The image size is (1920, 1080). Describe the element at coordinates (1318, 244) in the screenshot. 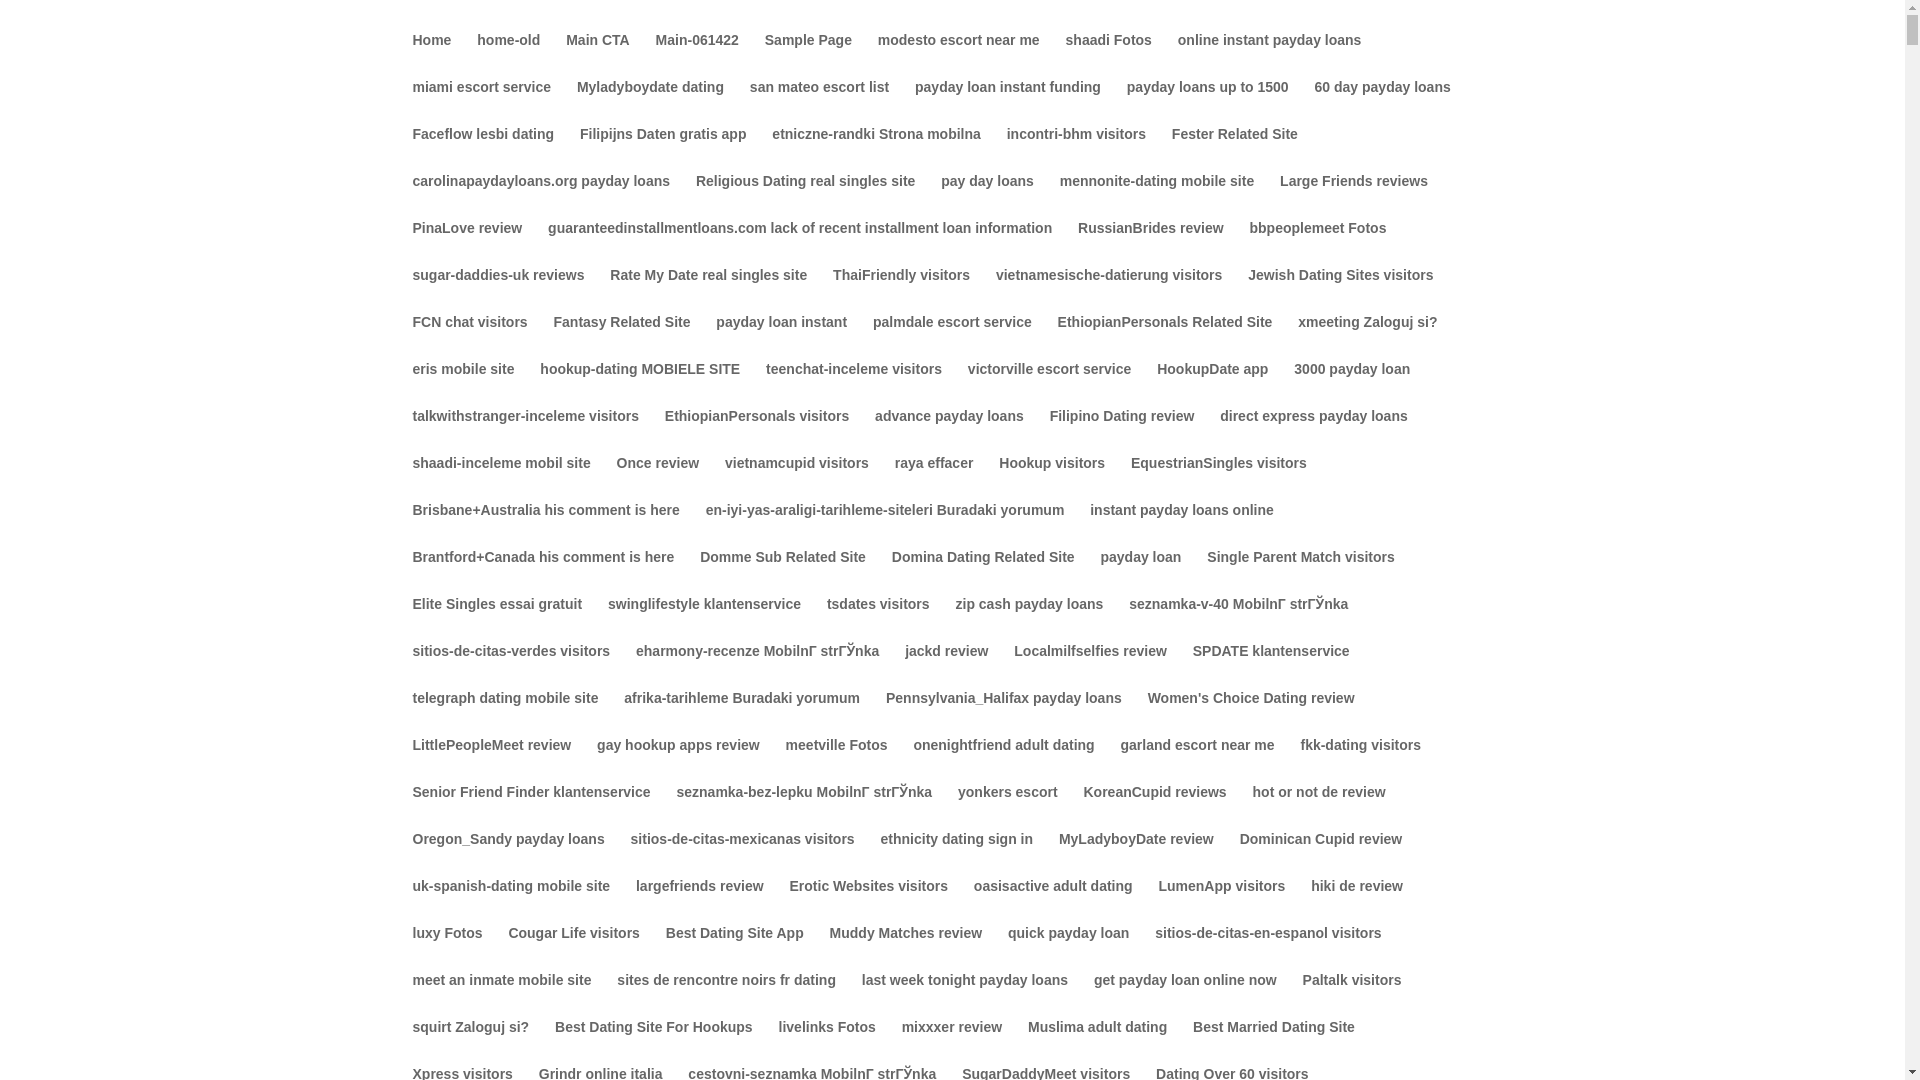

I see `bbpeoplemeet Fotos` at that location.